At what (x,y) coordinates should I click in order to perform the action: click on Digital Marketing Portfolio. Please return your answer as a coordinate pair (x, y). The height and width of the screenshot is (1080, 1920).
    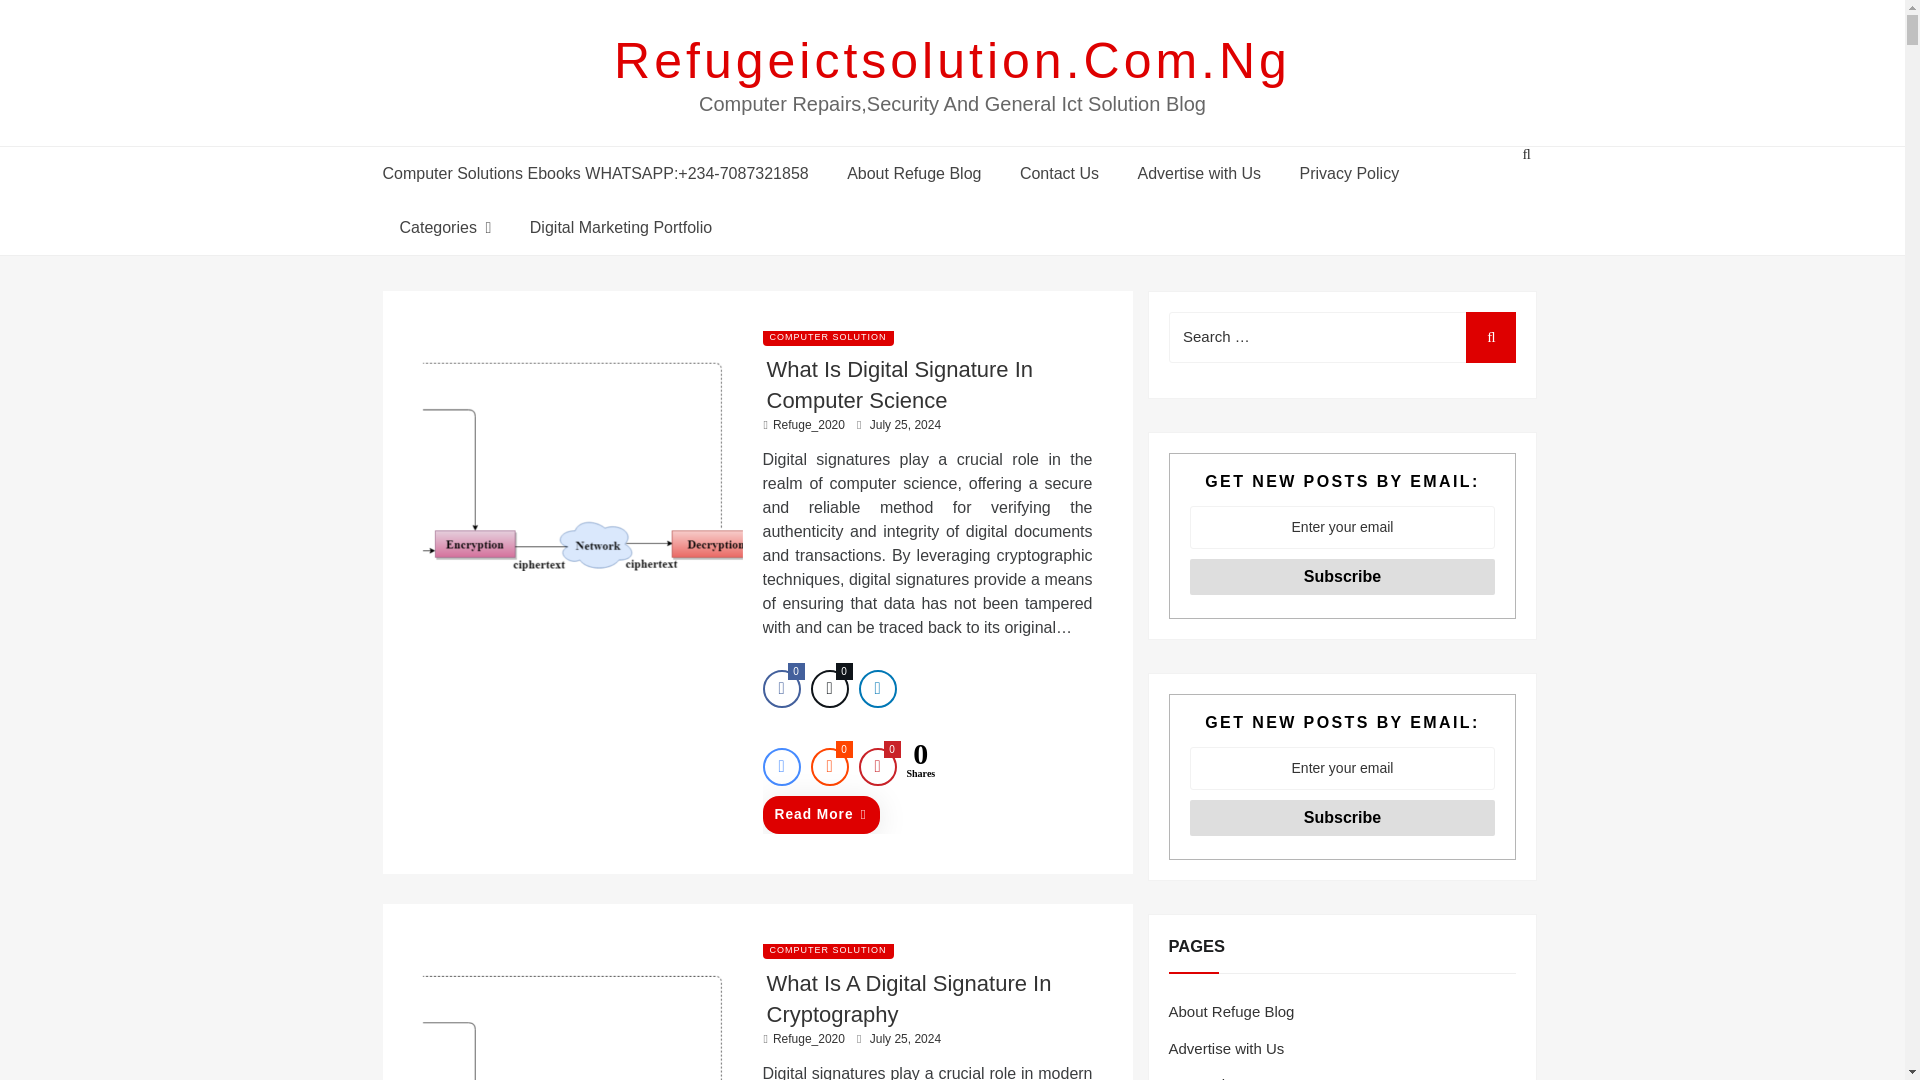
    Looking at the image, I should click on (616, 226).